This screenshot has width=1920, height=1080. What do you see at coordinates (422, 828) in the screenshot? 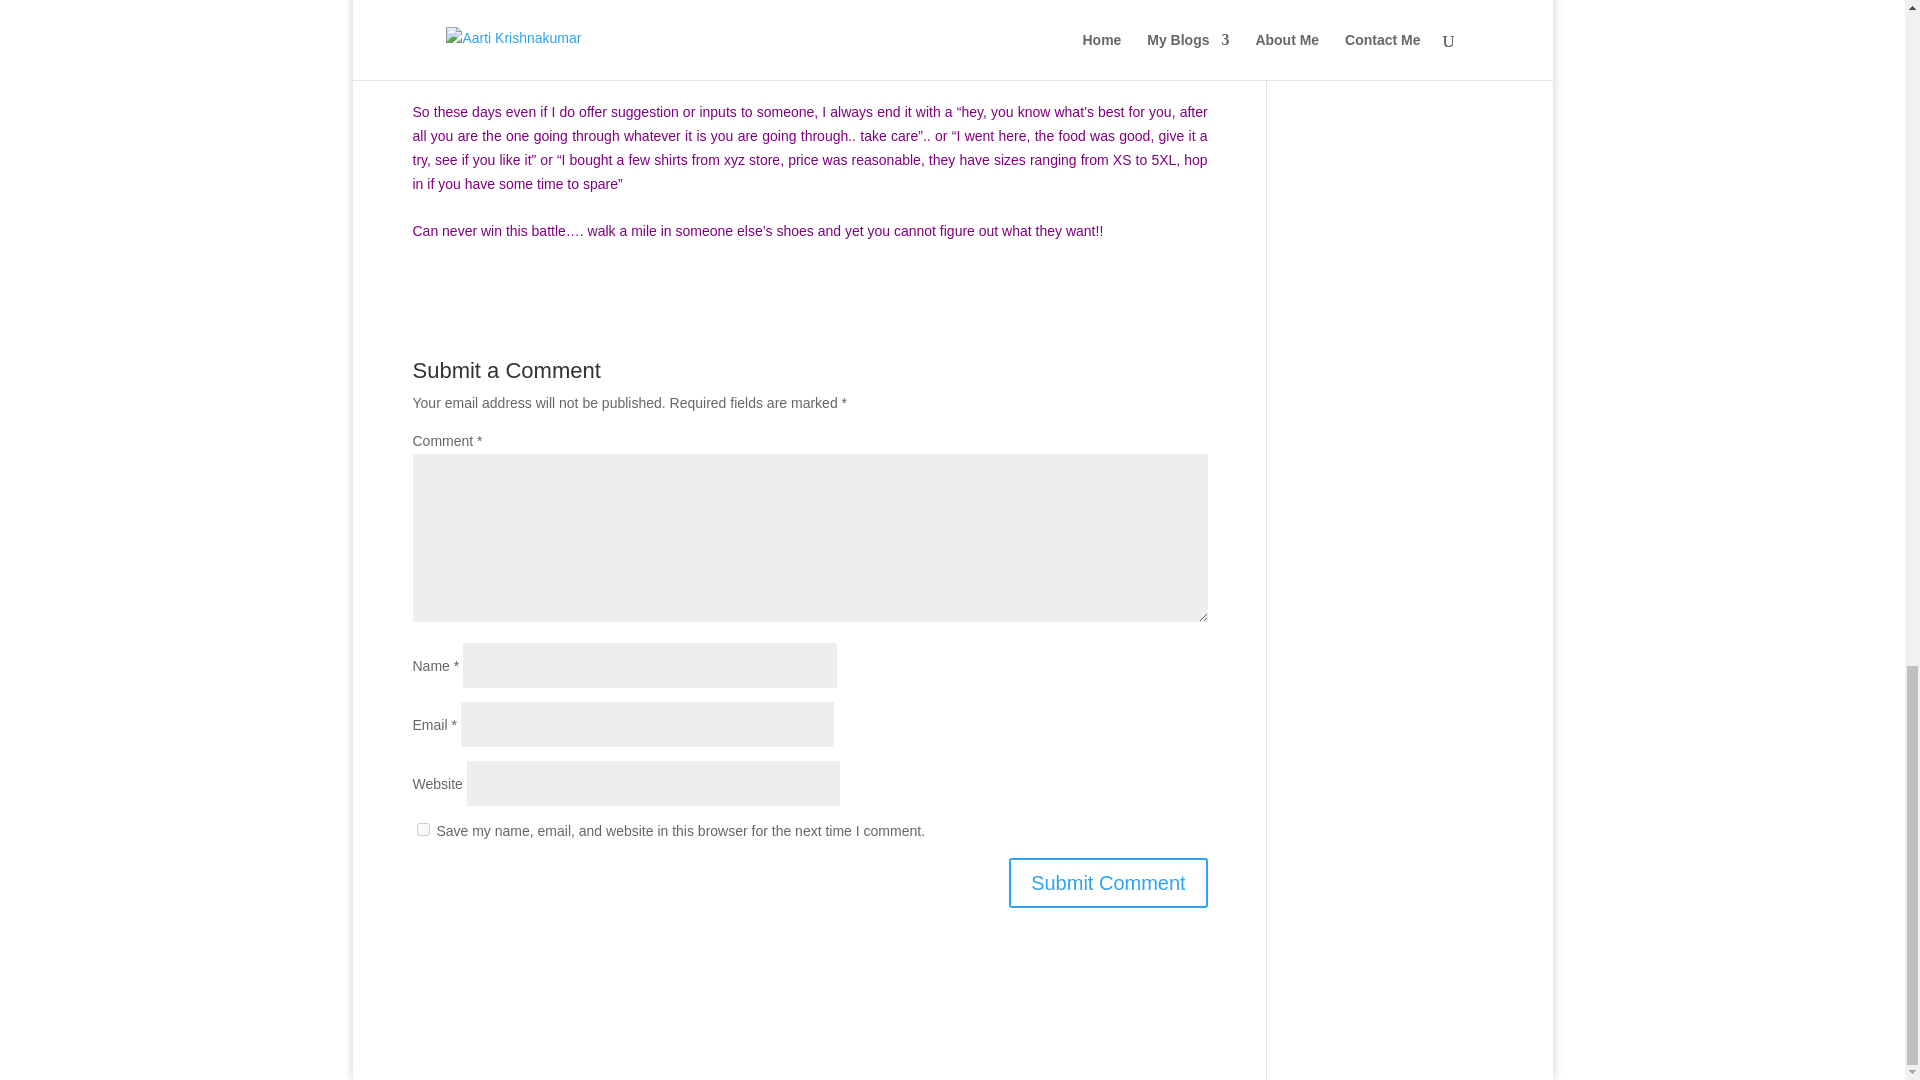
I see `yes` at bounding box center [422, 828].